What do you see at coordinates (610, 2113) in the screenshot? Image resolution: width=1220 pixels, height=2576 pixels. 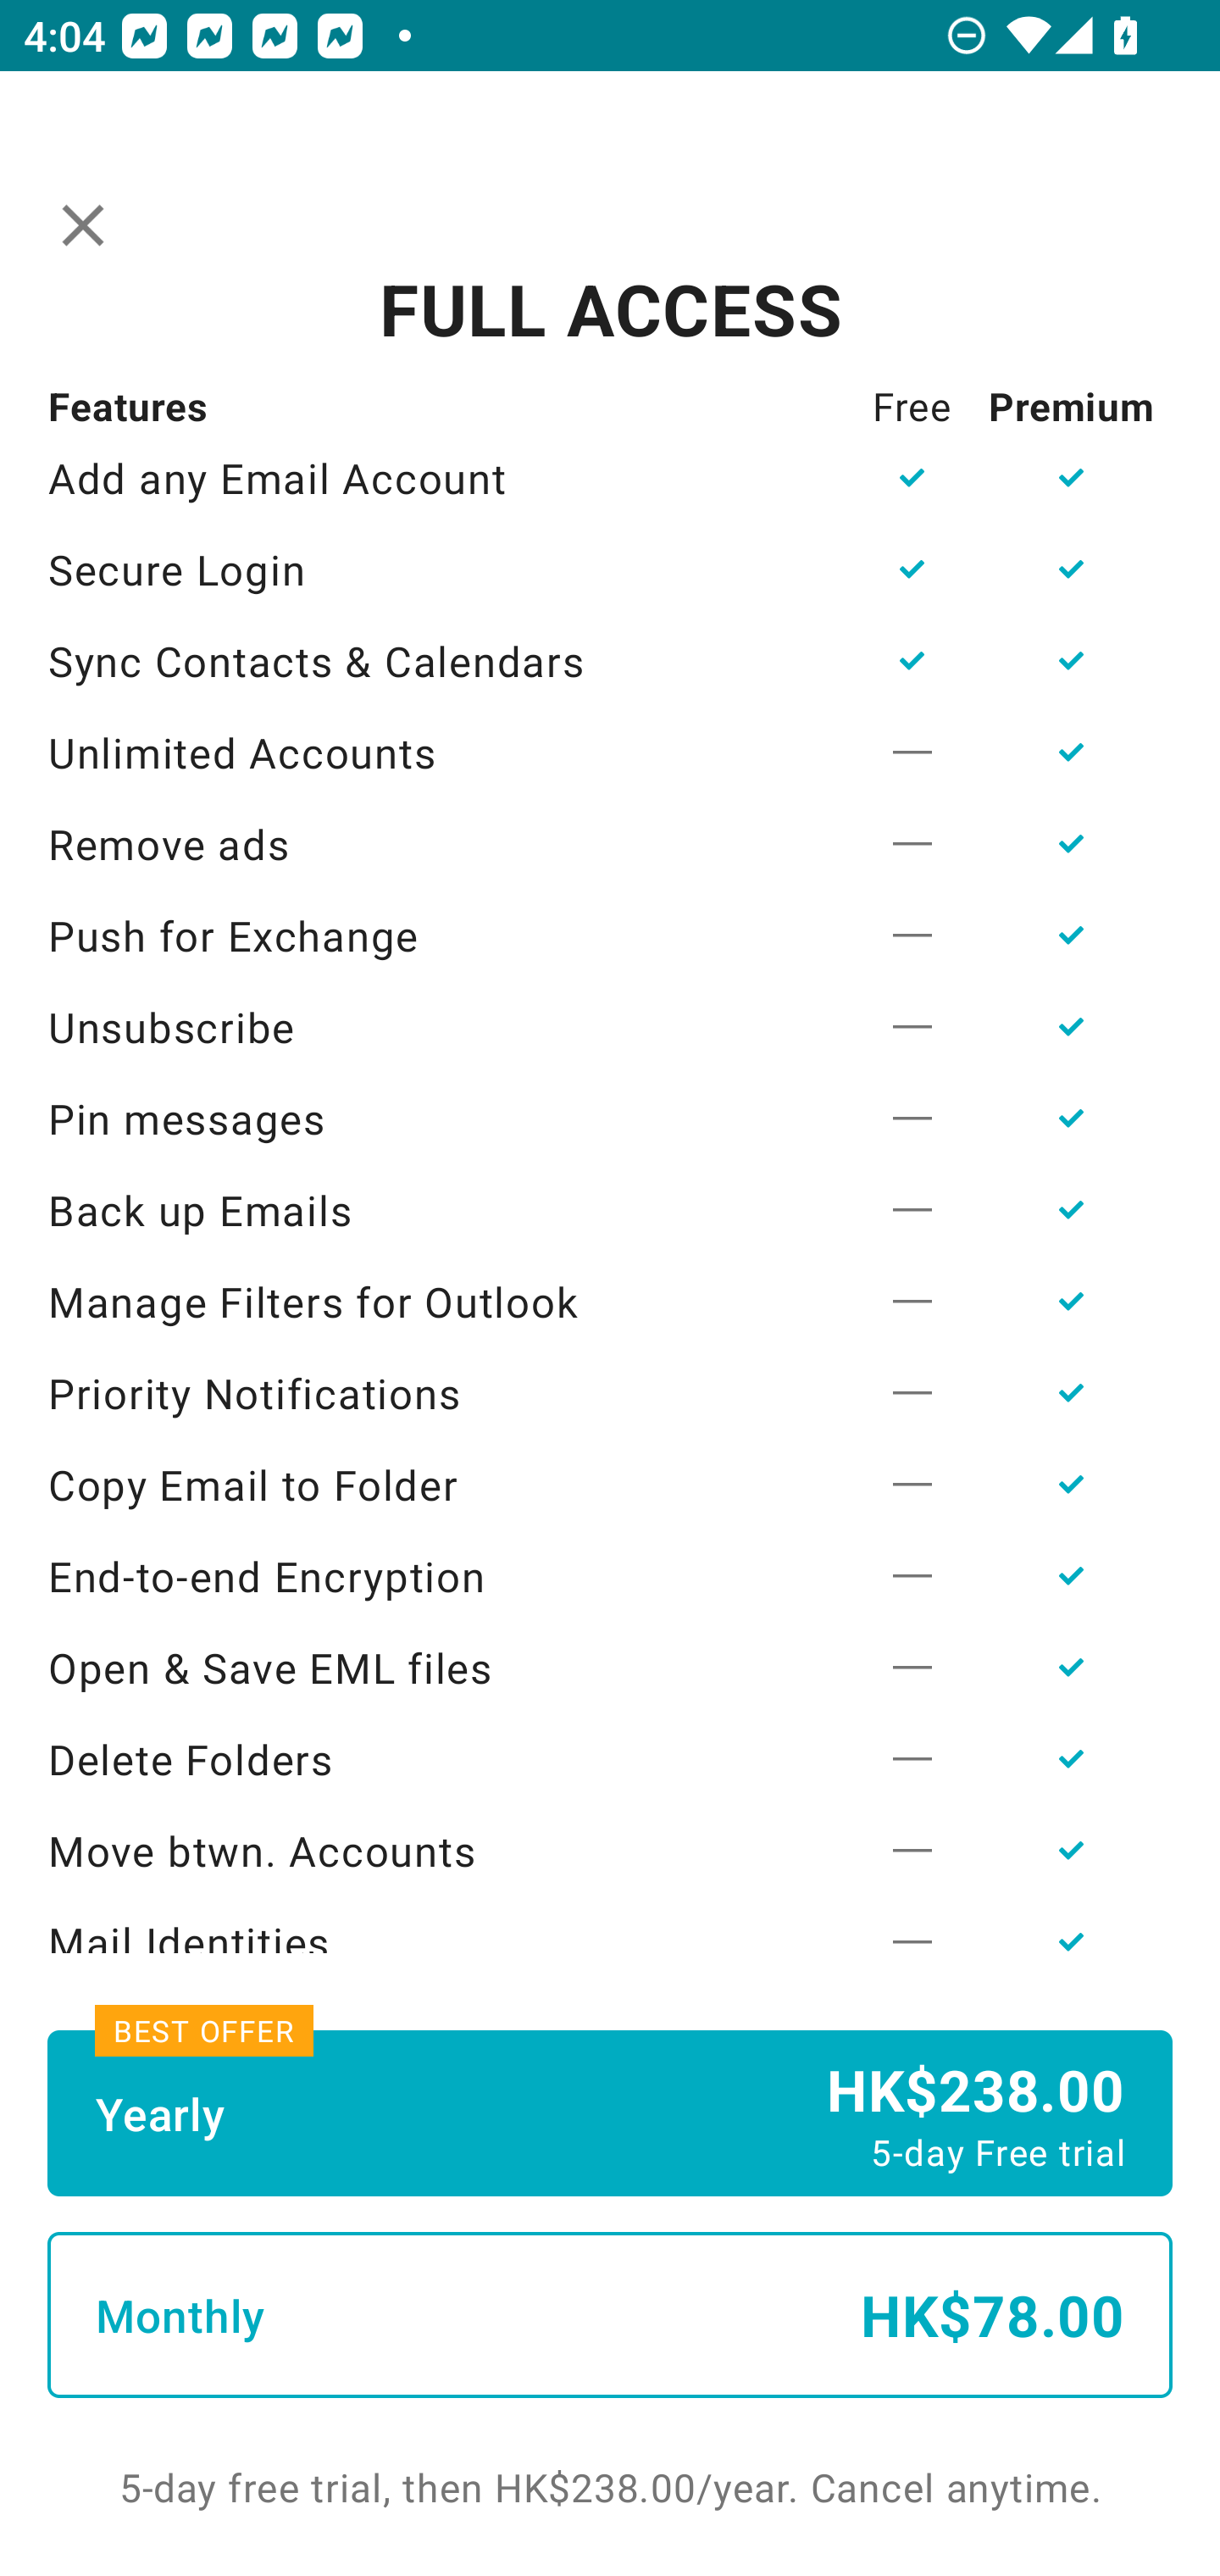 I see `Yearly HK$238.00 5-day Free trial` at bounding box center [610, 2113].